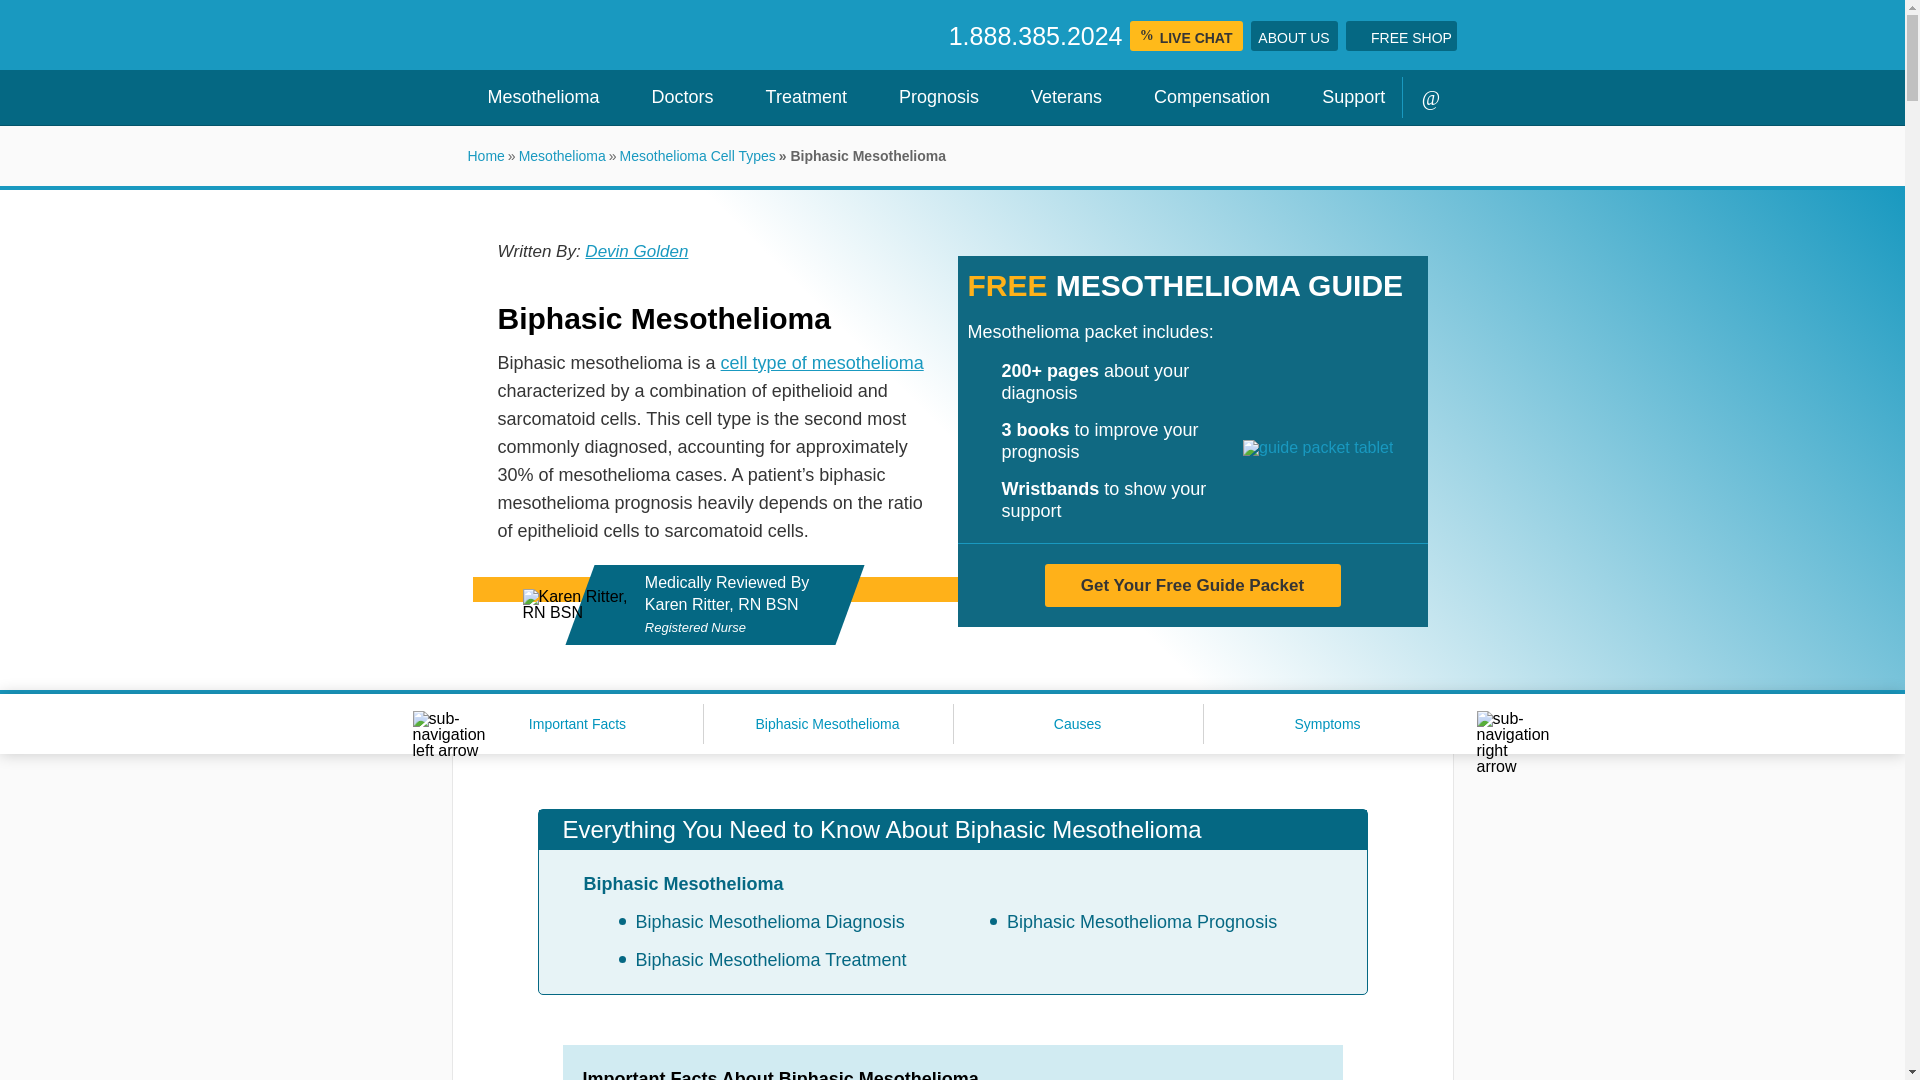 Image resolution: width=1920 pixels, height=1080 pixels. Describe the element at coordinates (1292, 35) in the screenshot. I see `ABOUT US` at that location.